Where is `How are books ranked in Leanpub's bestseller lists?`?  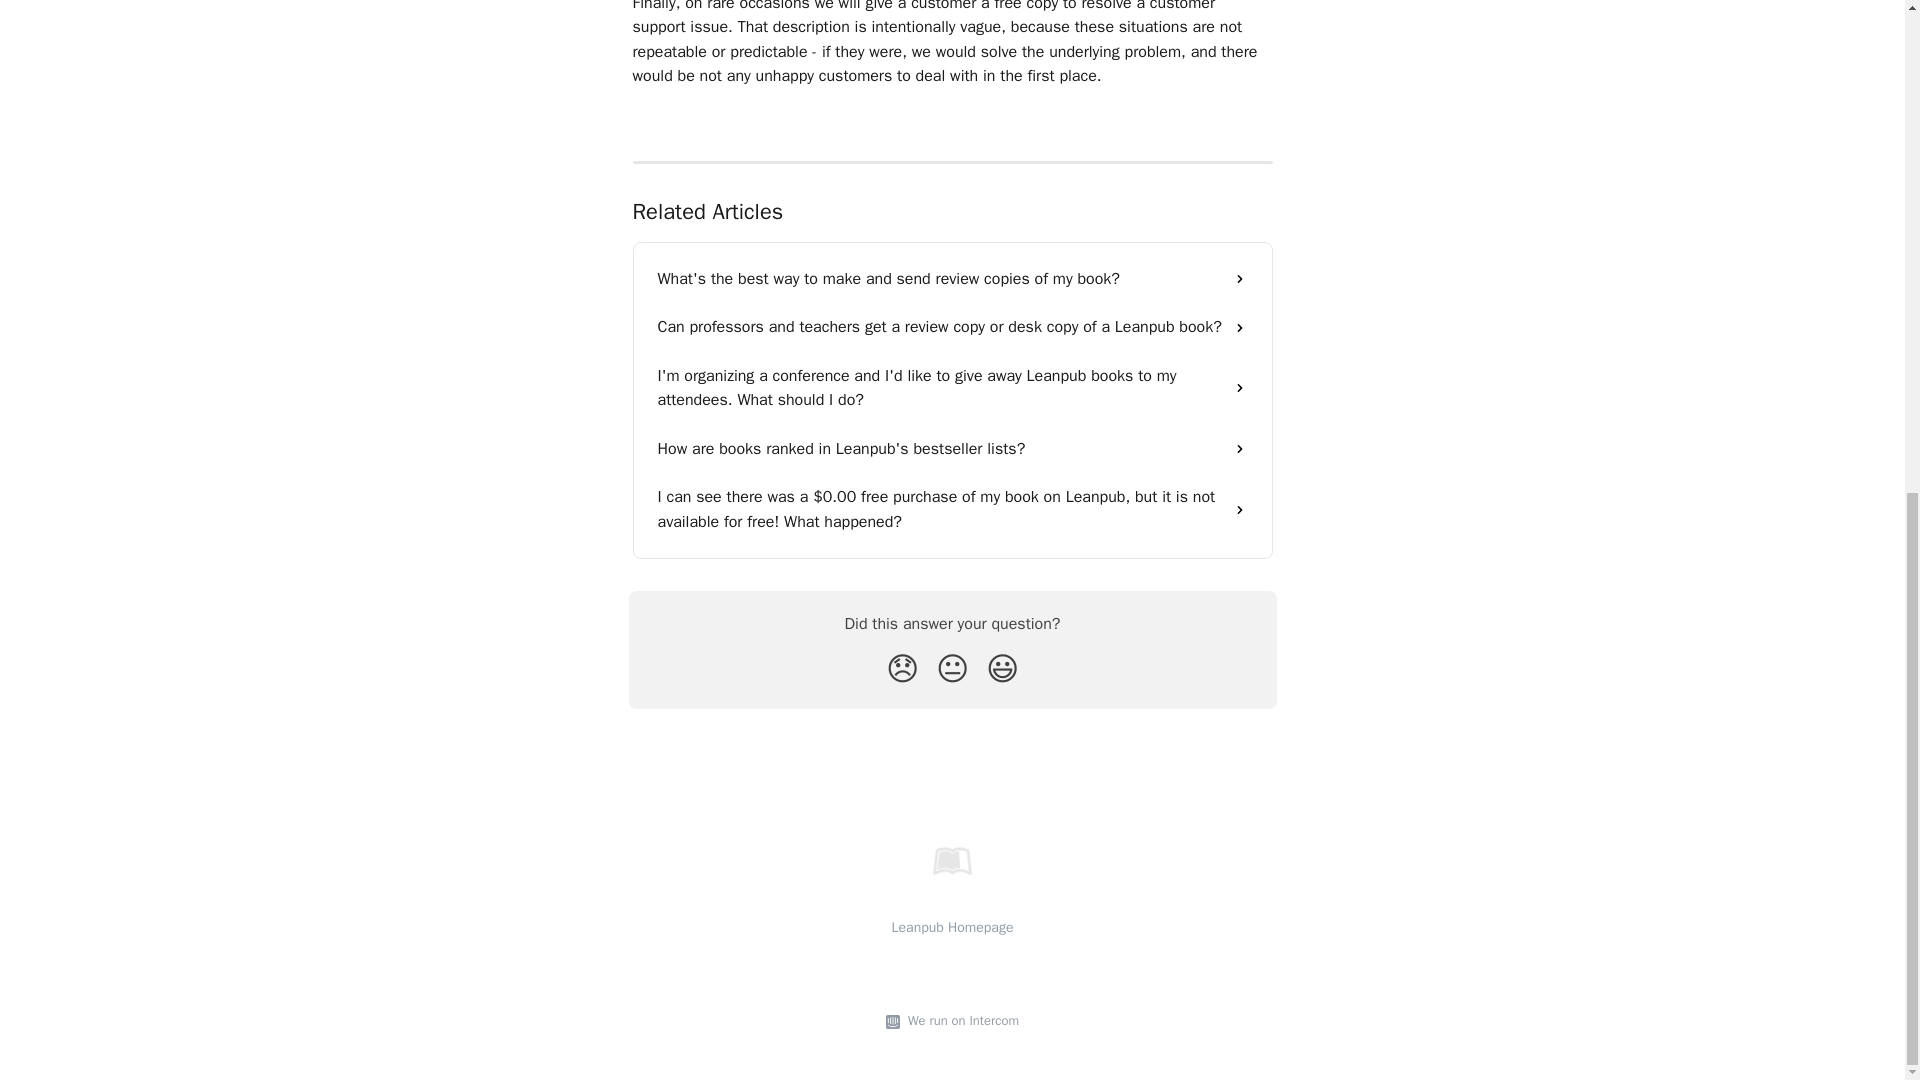
How are books ranked in Leanpub's bestseller lists? is located at coordinates (952, 449).